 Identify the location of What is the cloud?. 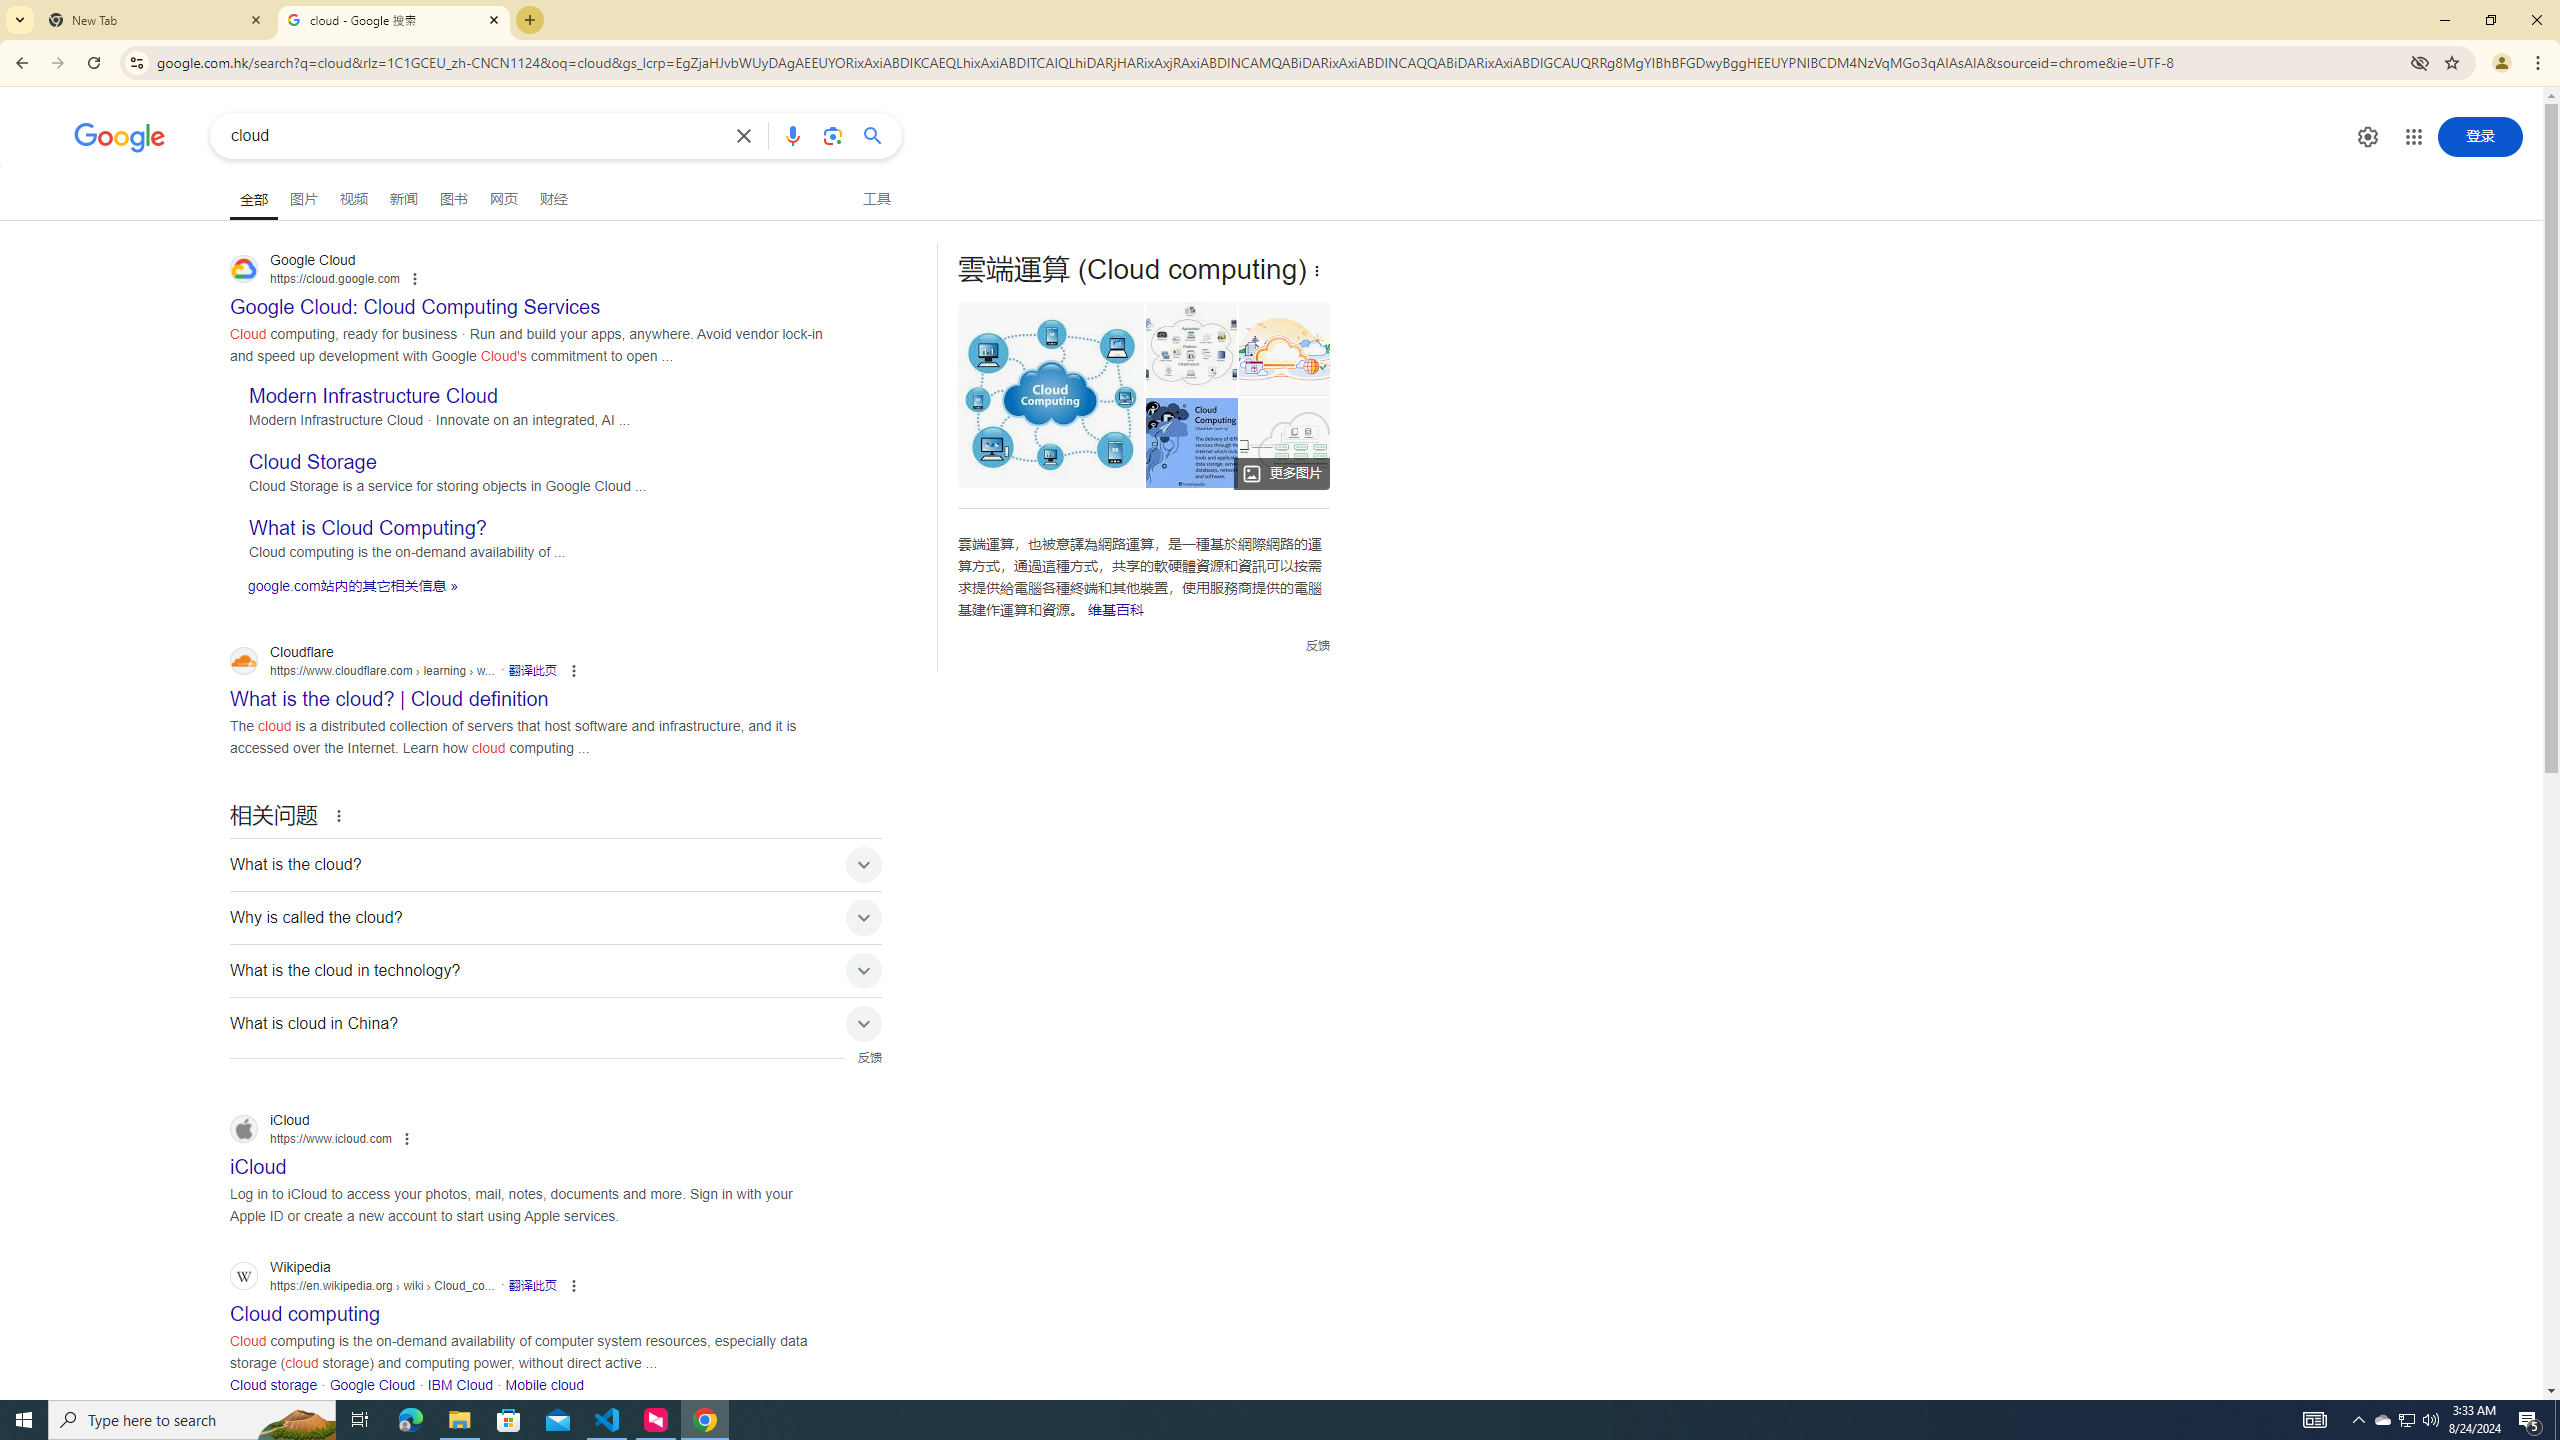
(556, 865).